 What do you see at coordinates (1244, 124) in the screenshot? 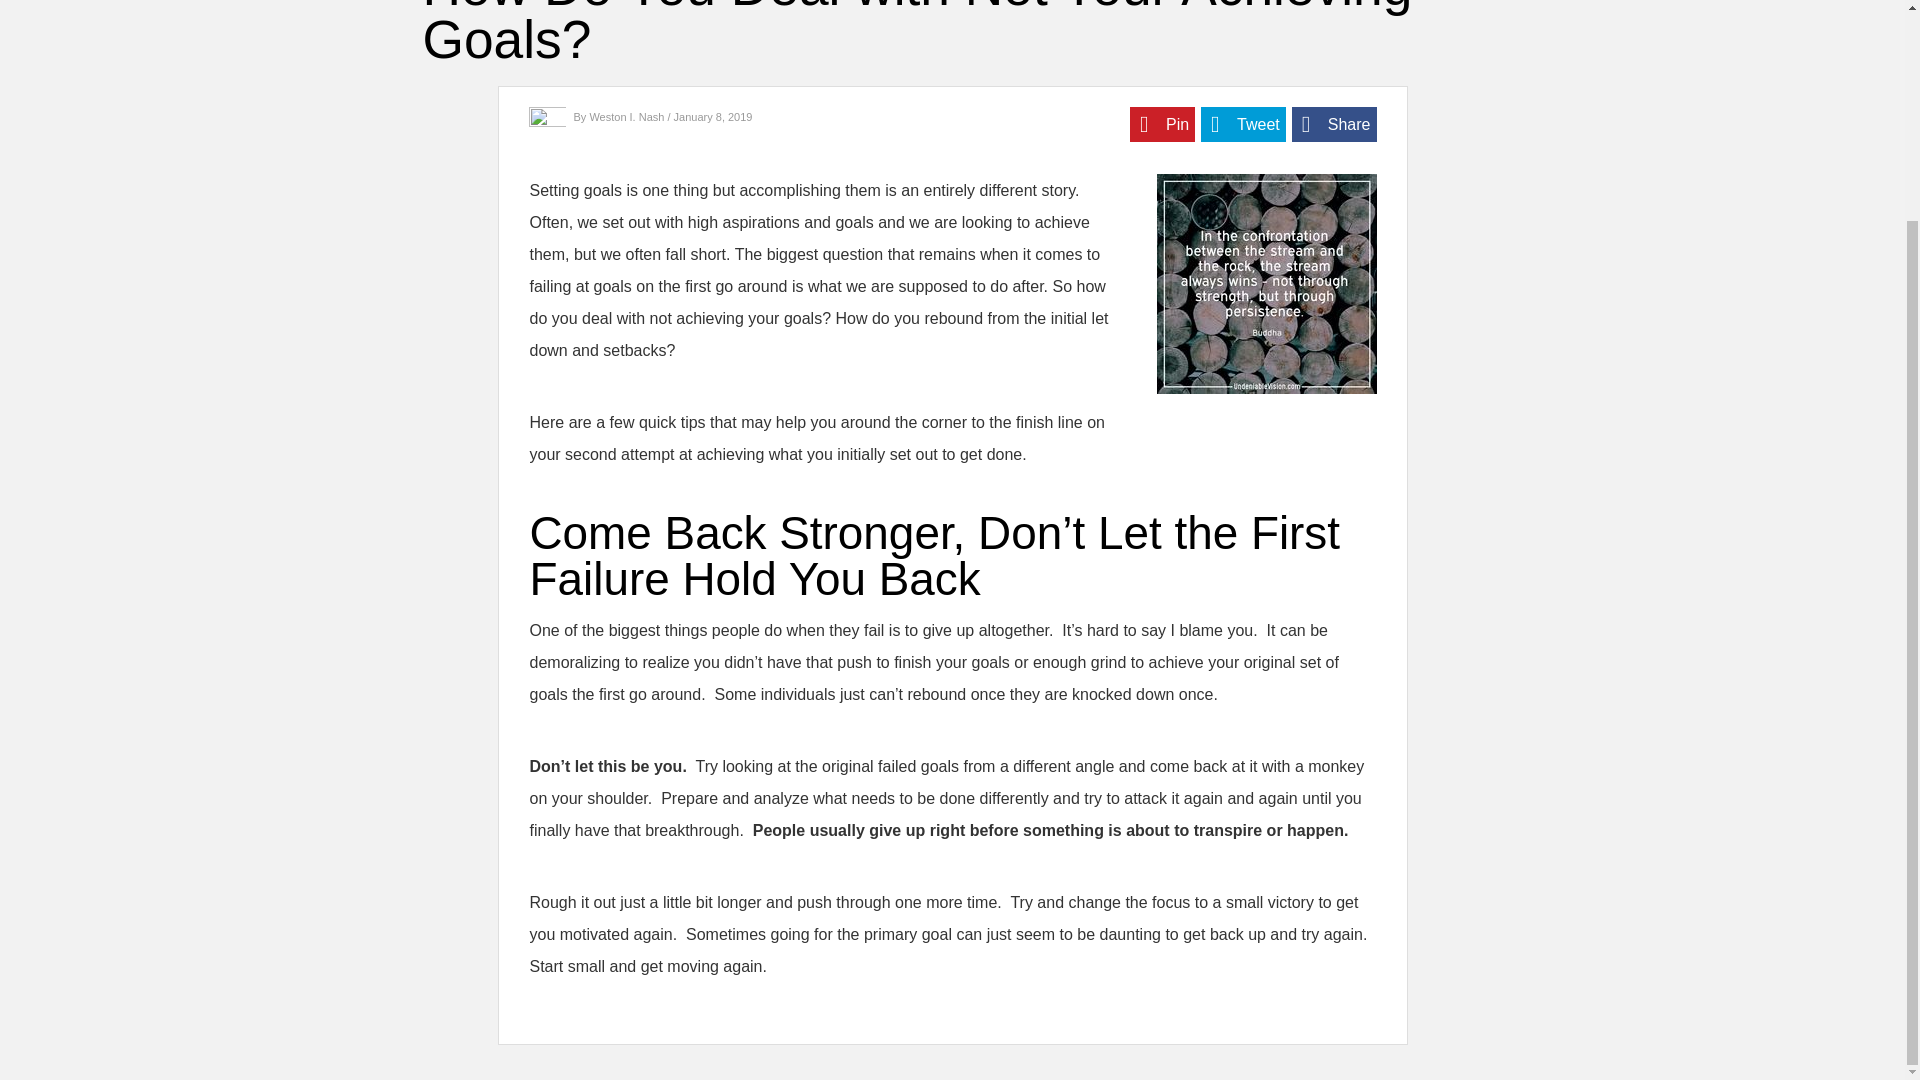
I see `Tweet` at bounding box center [1244, 124].